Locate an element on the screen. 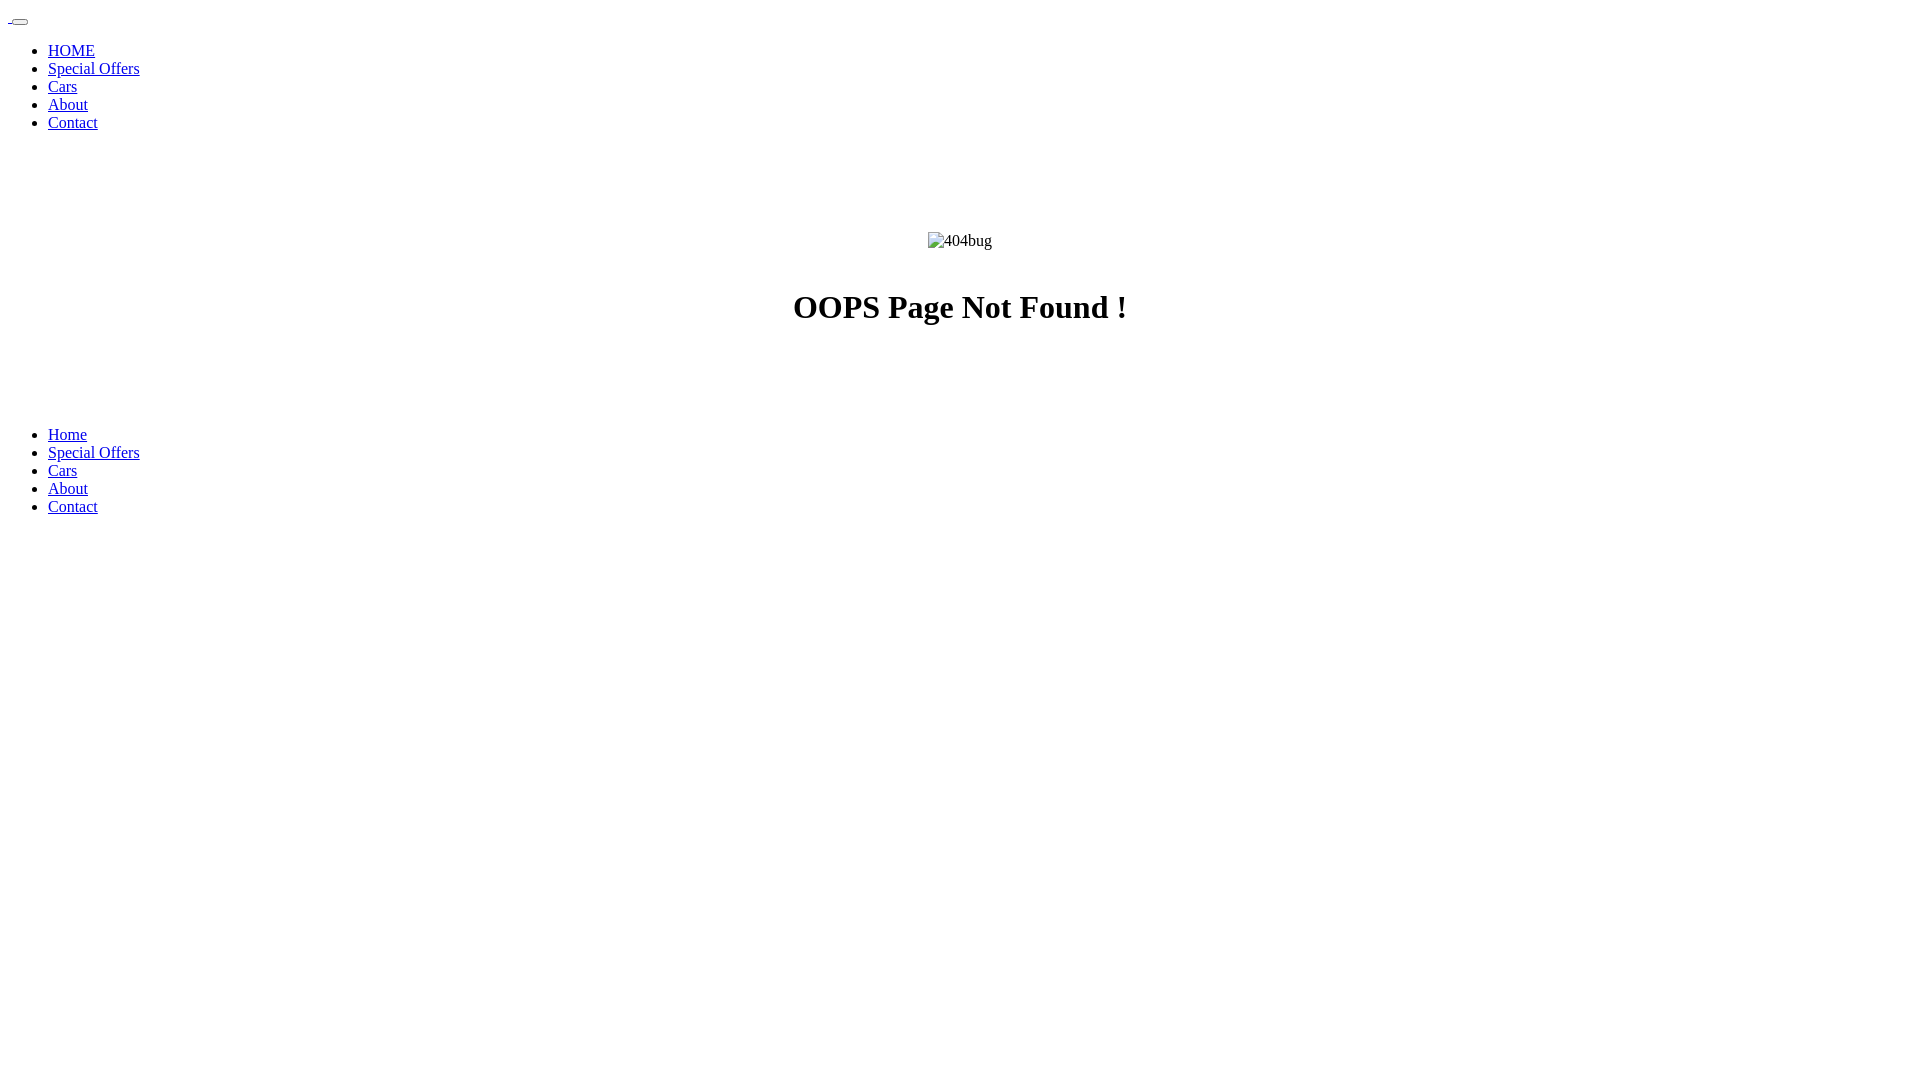 Image resolution: width=1920 pixels, height=1080 pixels. Contact is located at coordinates (73, 506).